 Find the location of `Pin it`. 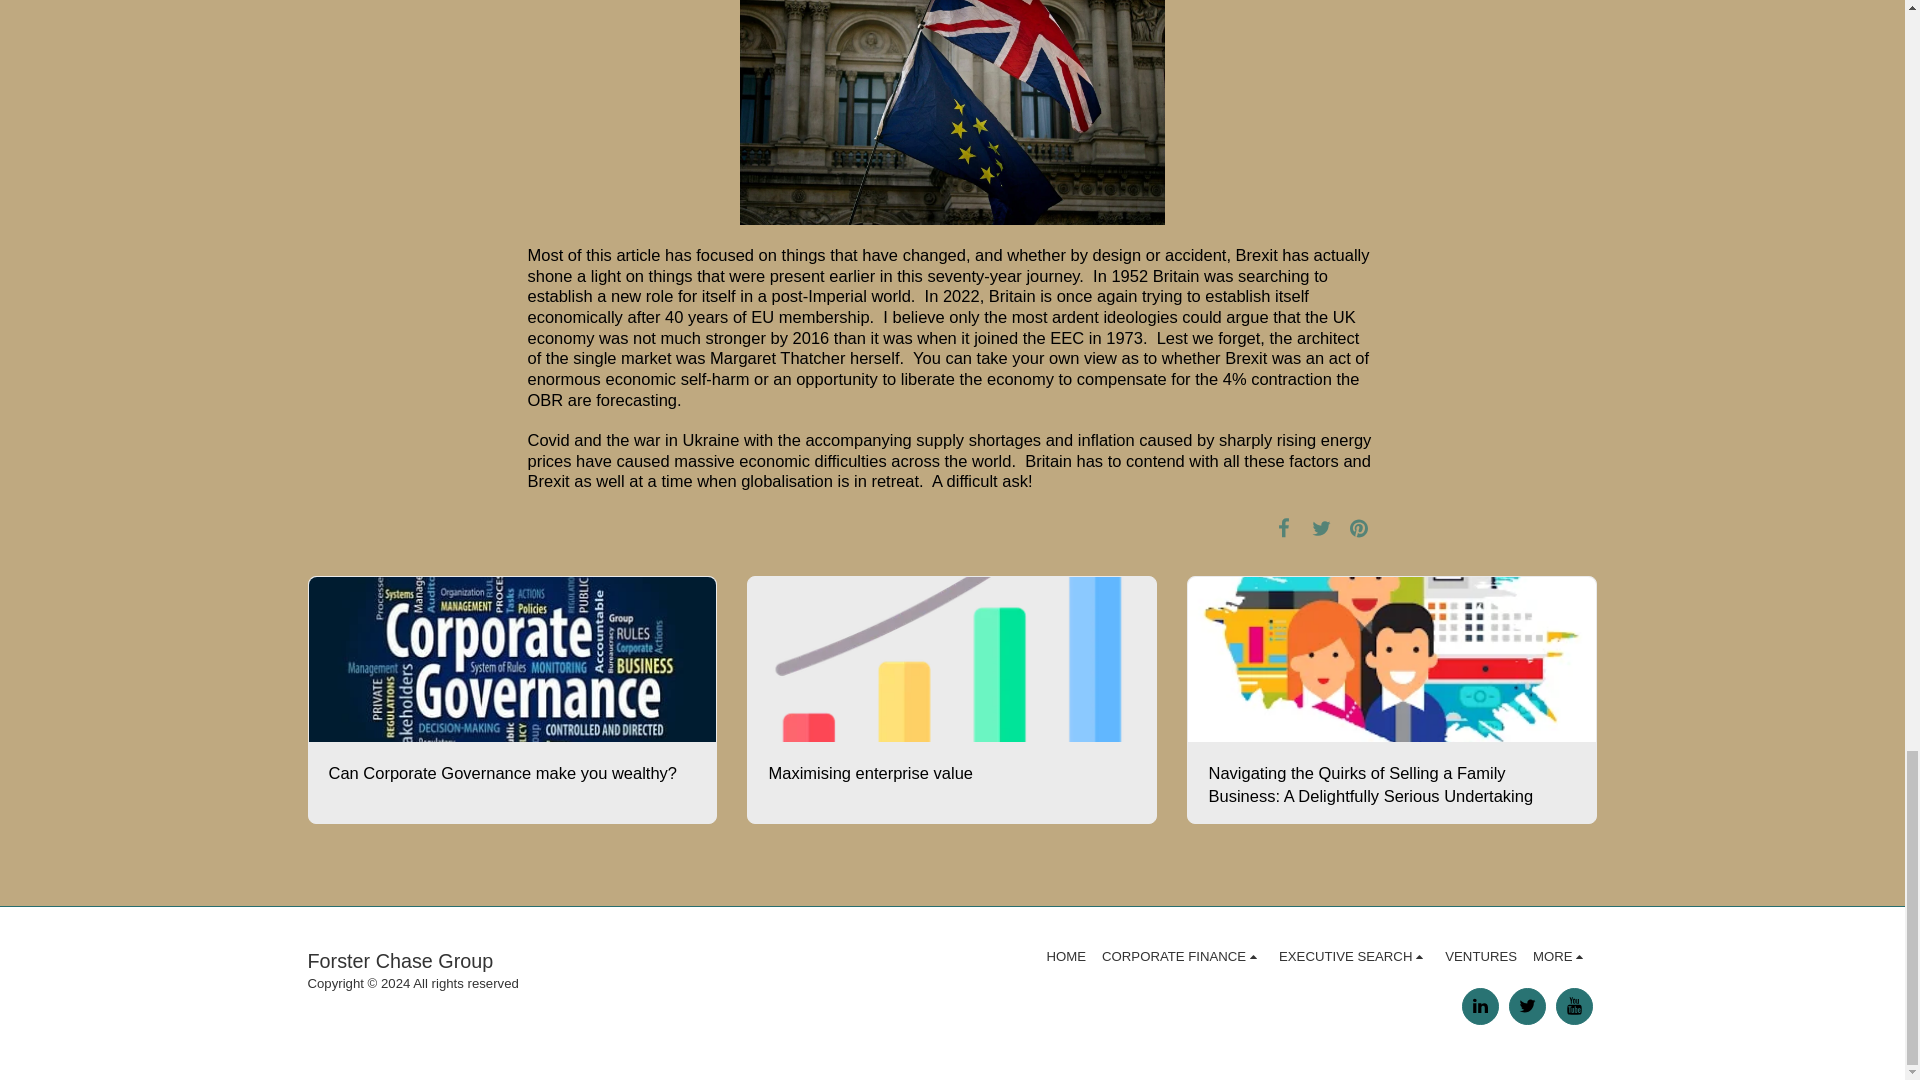

Pin it is located at coordinates (1358, 528).